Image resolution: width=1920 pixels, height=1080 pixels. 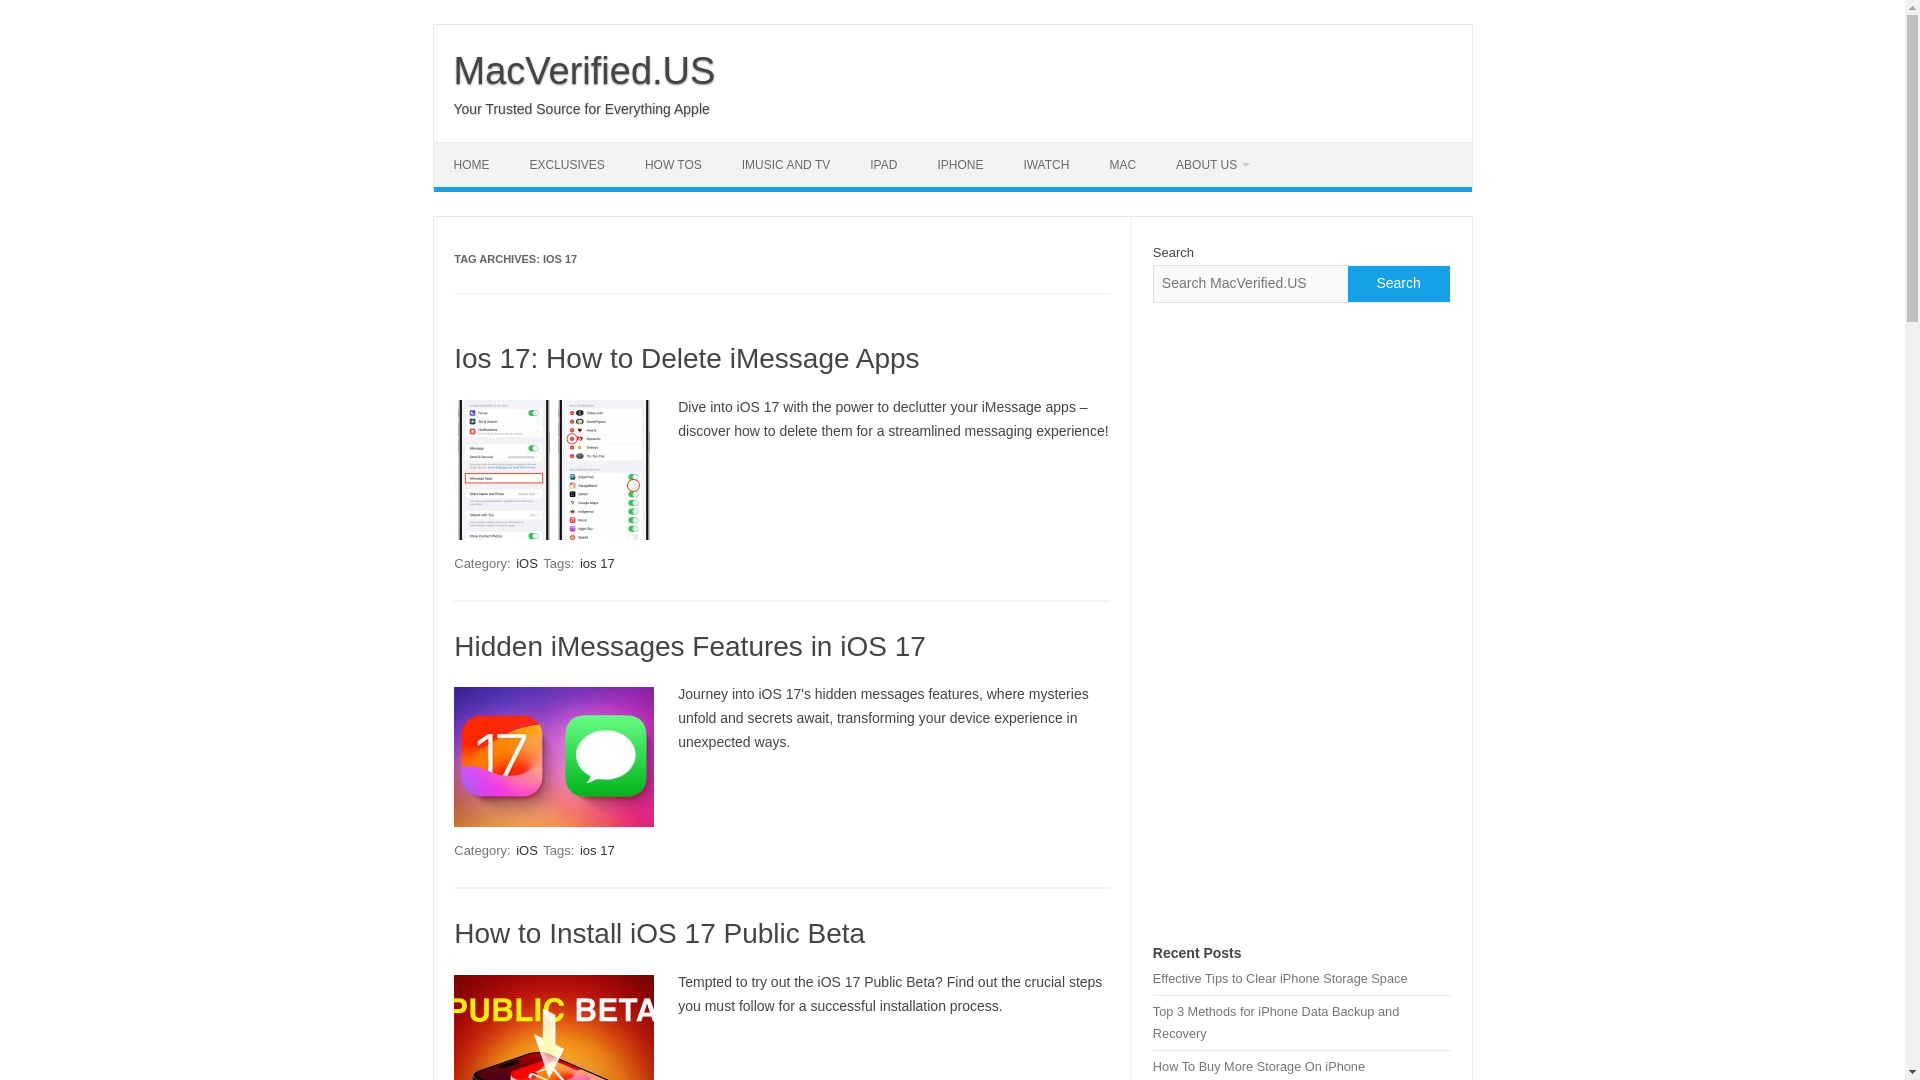 What do you see at coordinates (526, 564) in the screenshot?
I see `iOS` at bounding box center [526, 564].